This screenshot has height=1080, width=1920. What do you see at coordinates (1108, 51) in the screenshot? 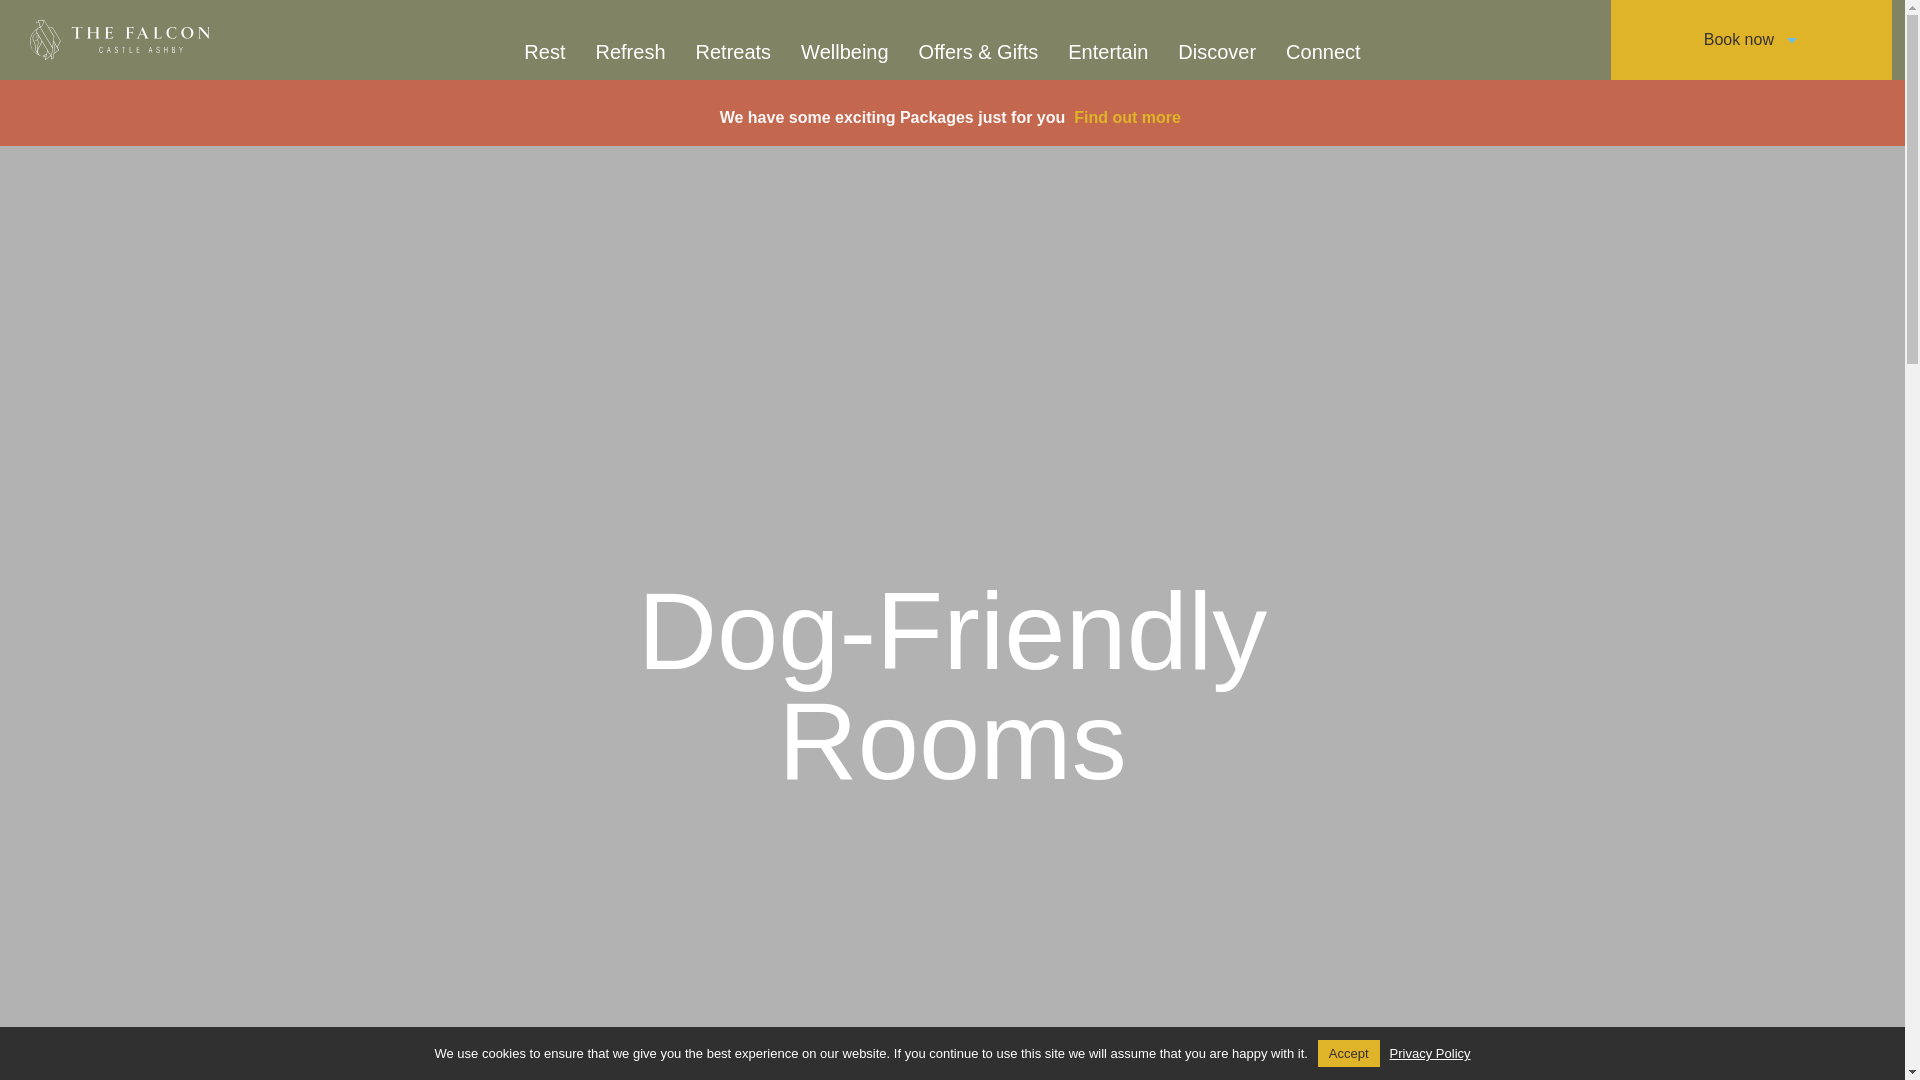
I see `Entertain` at bounding box center [1108, 51].